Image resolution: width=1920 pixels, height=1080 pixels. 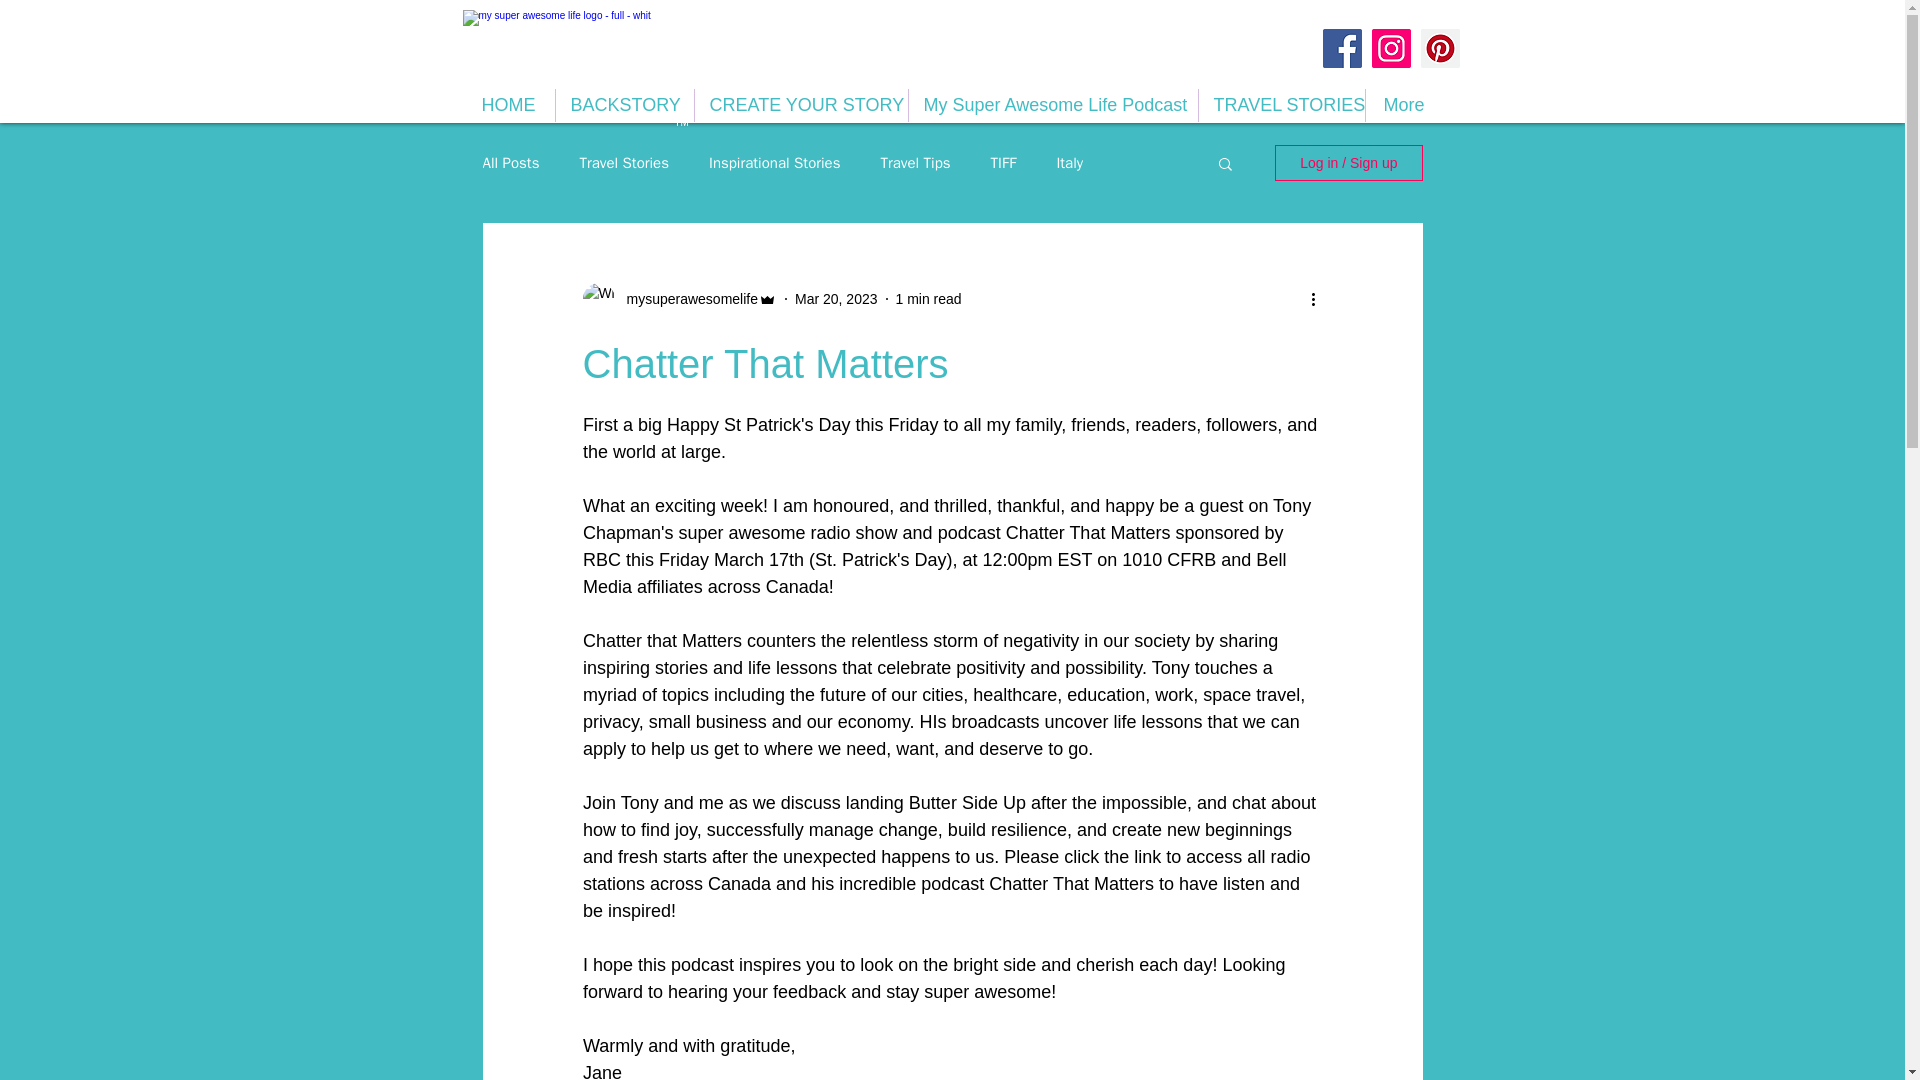 What do you see at coordinates (774, 163) in the screenshot?
I see `Inspirational Stories` at bounding box center [774, 163].